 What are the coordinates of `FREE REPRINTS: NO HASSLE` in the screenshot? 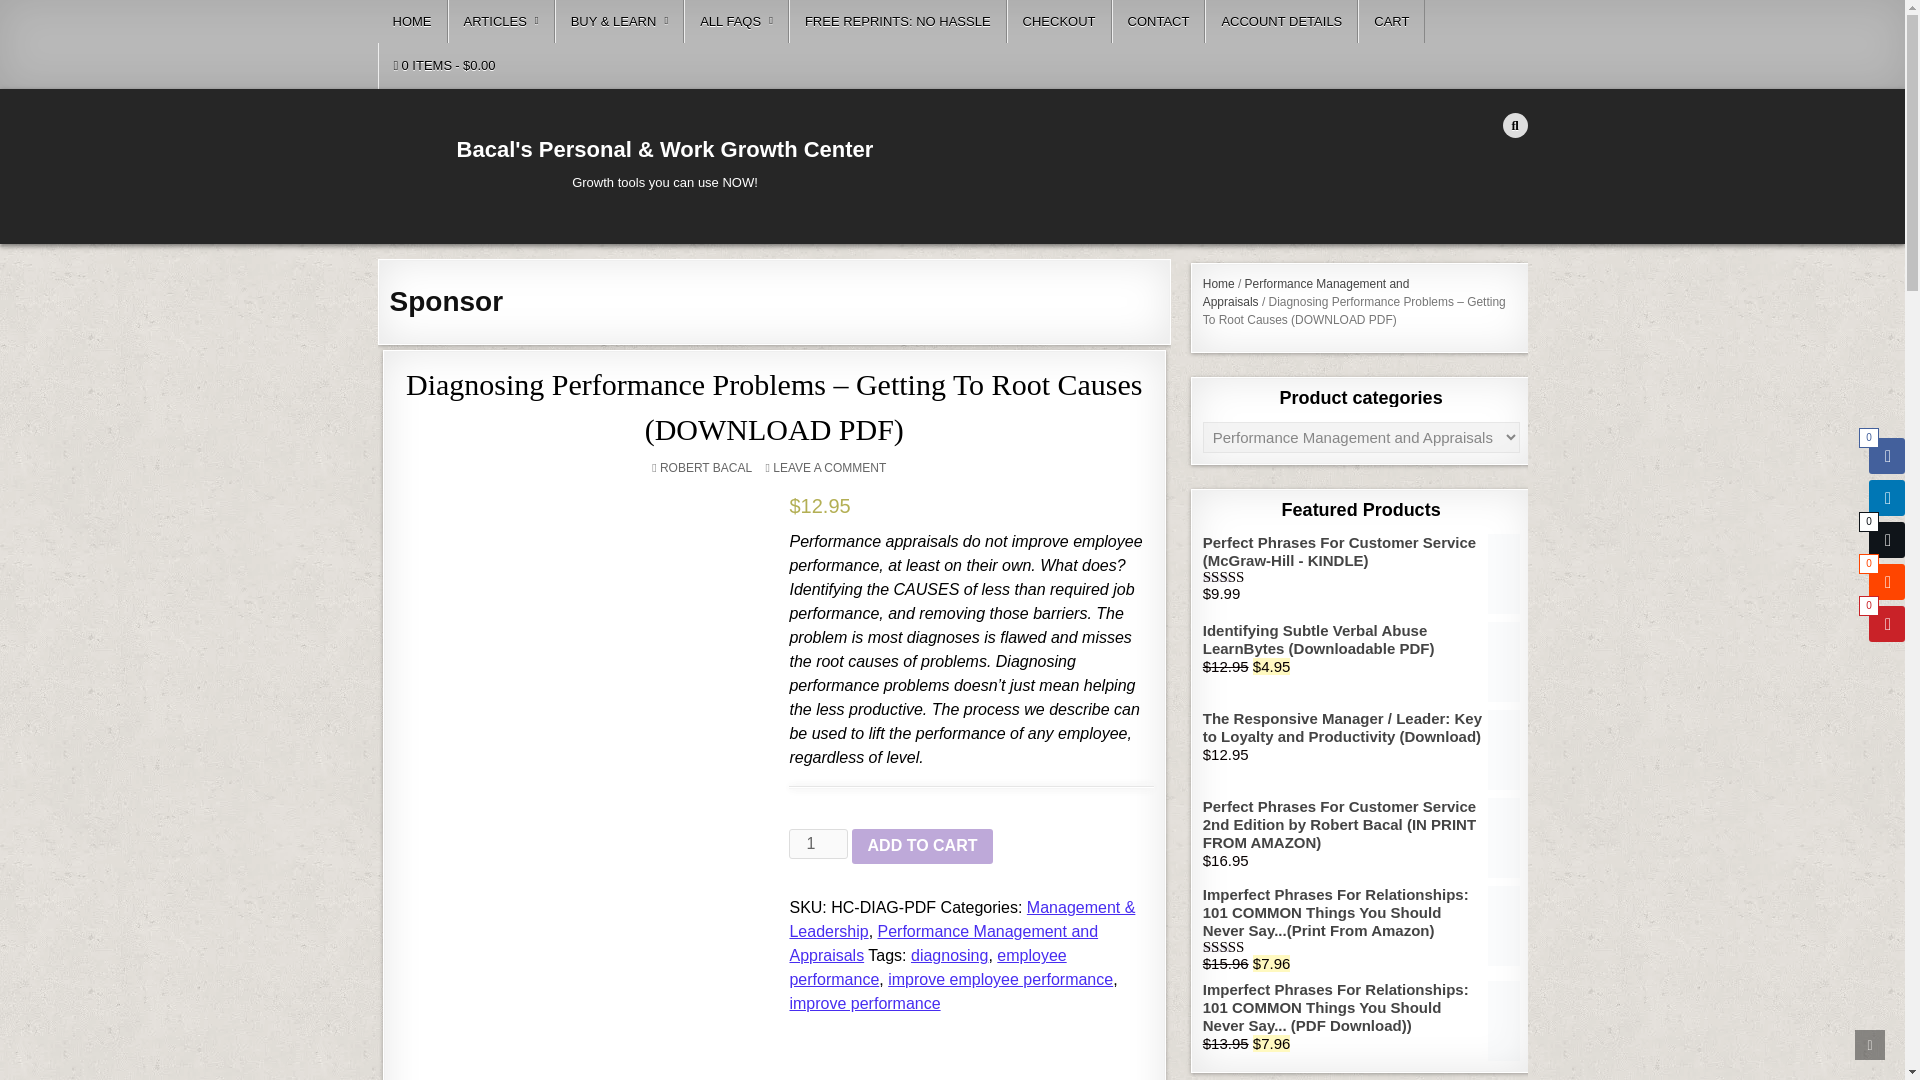 It's located at (898, 22).